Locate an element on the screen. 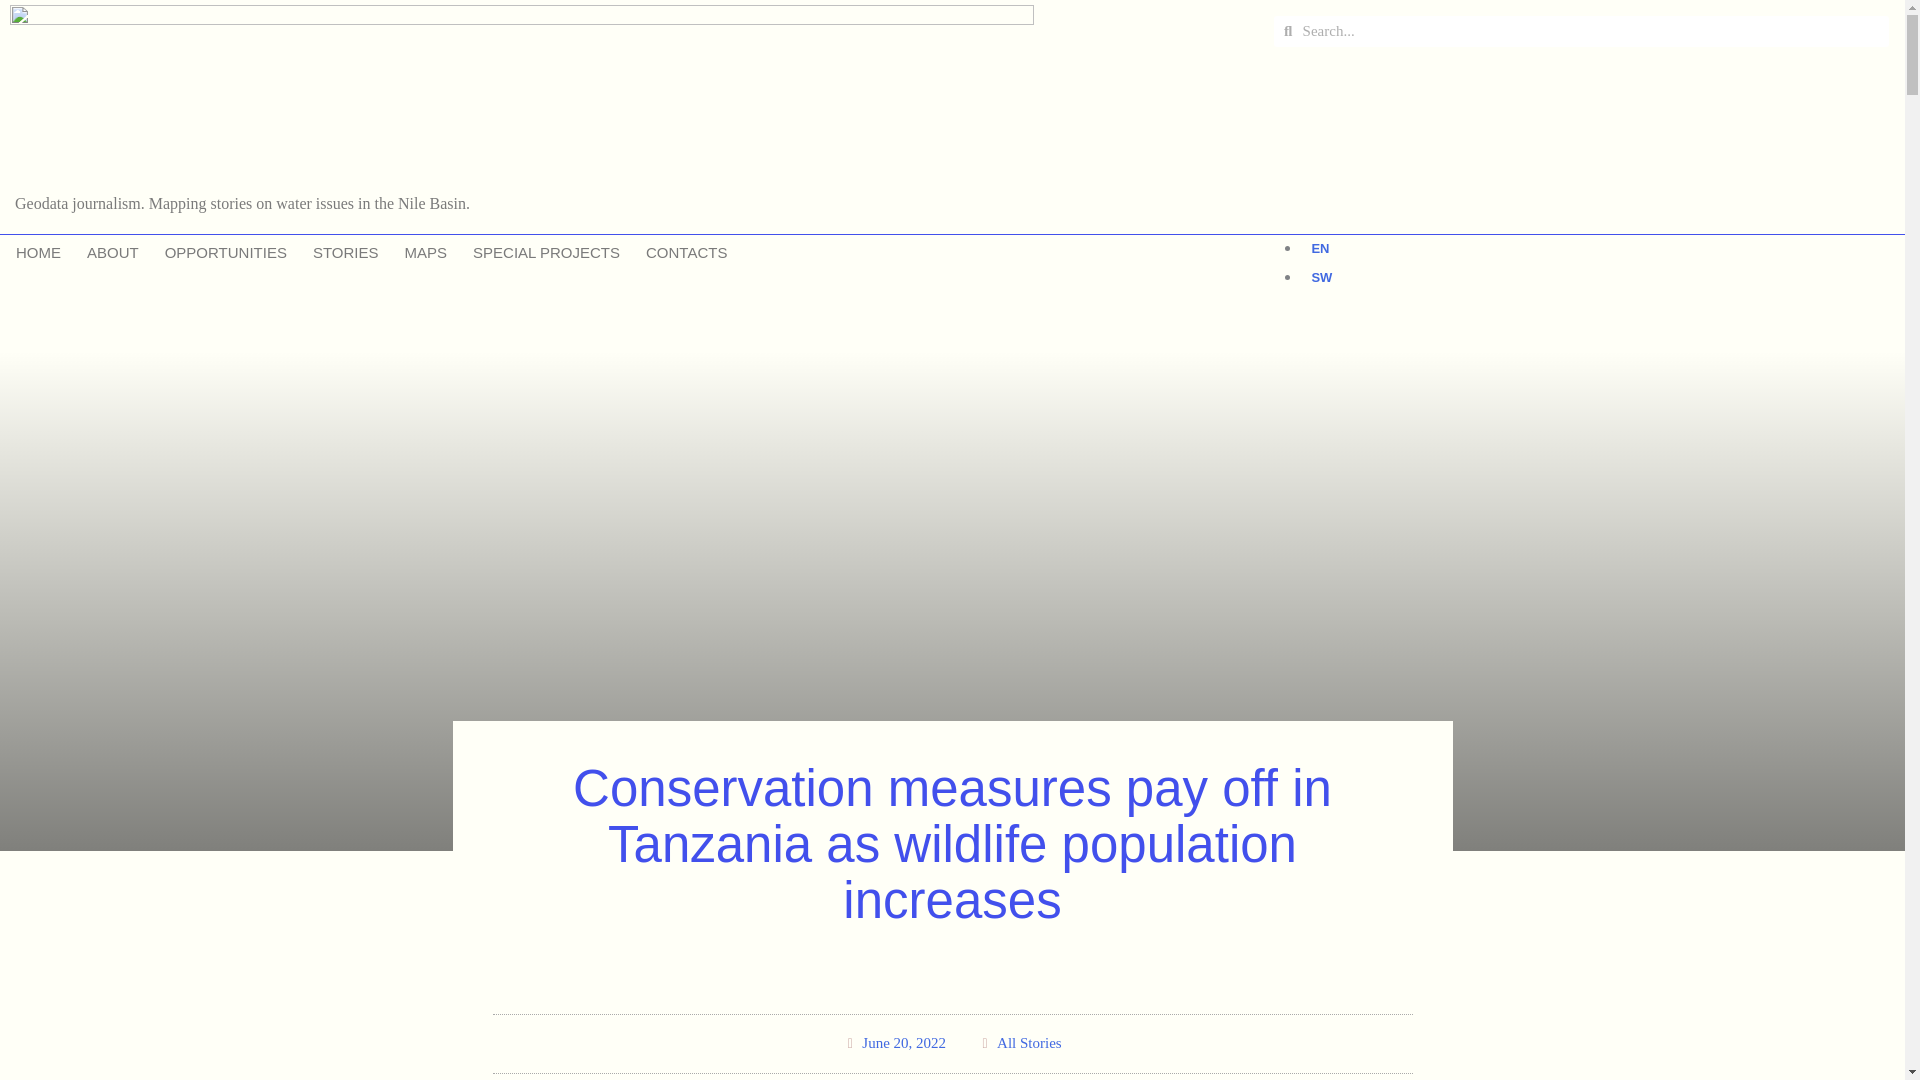 The width and height of the screenshot is (1920, 1080). CONTACTS is located at coordinates (686, 253).